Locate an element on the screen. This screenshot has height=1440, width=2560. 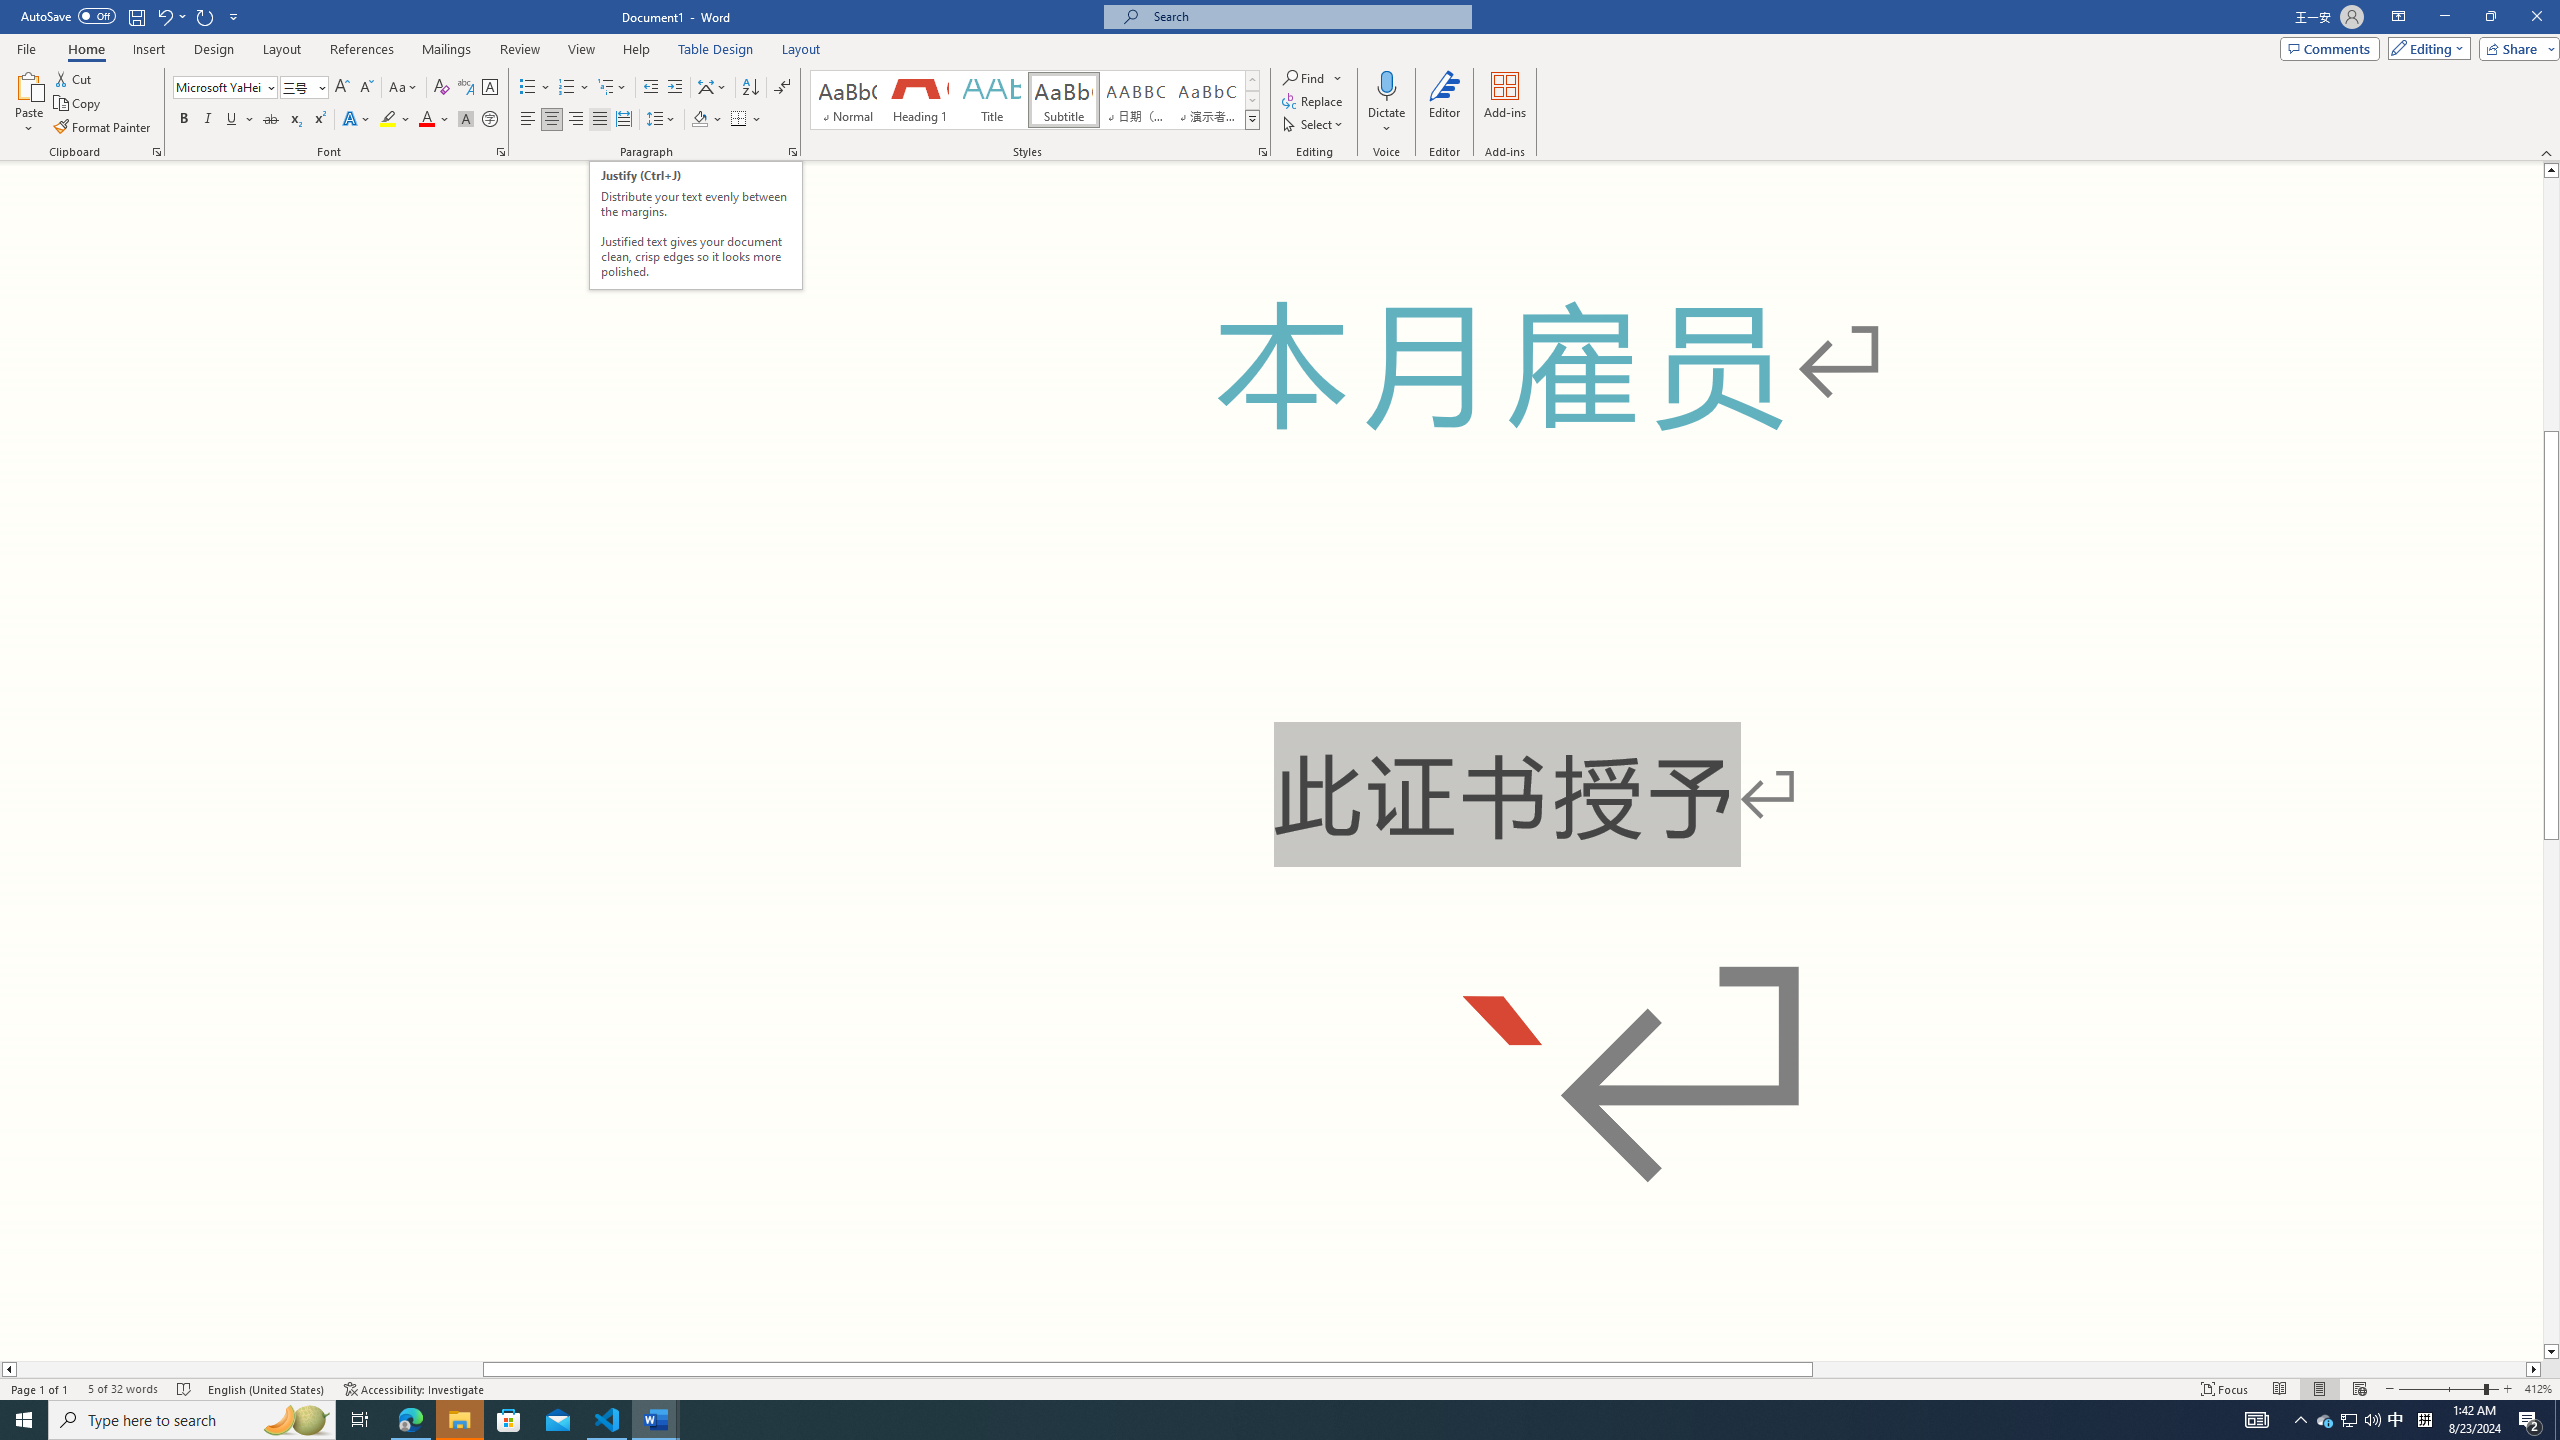
AutomationID: QuickStylesGallery is located at coordinates (1035, 100).